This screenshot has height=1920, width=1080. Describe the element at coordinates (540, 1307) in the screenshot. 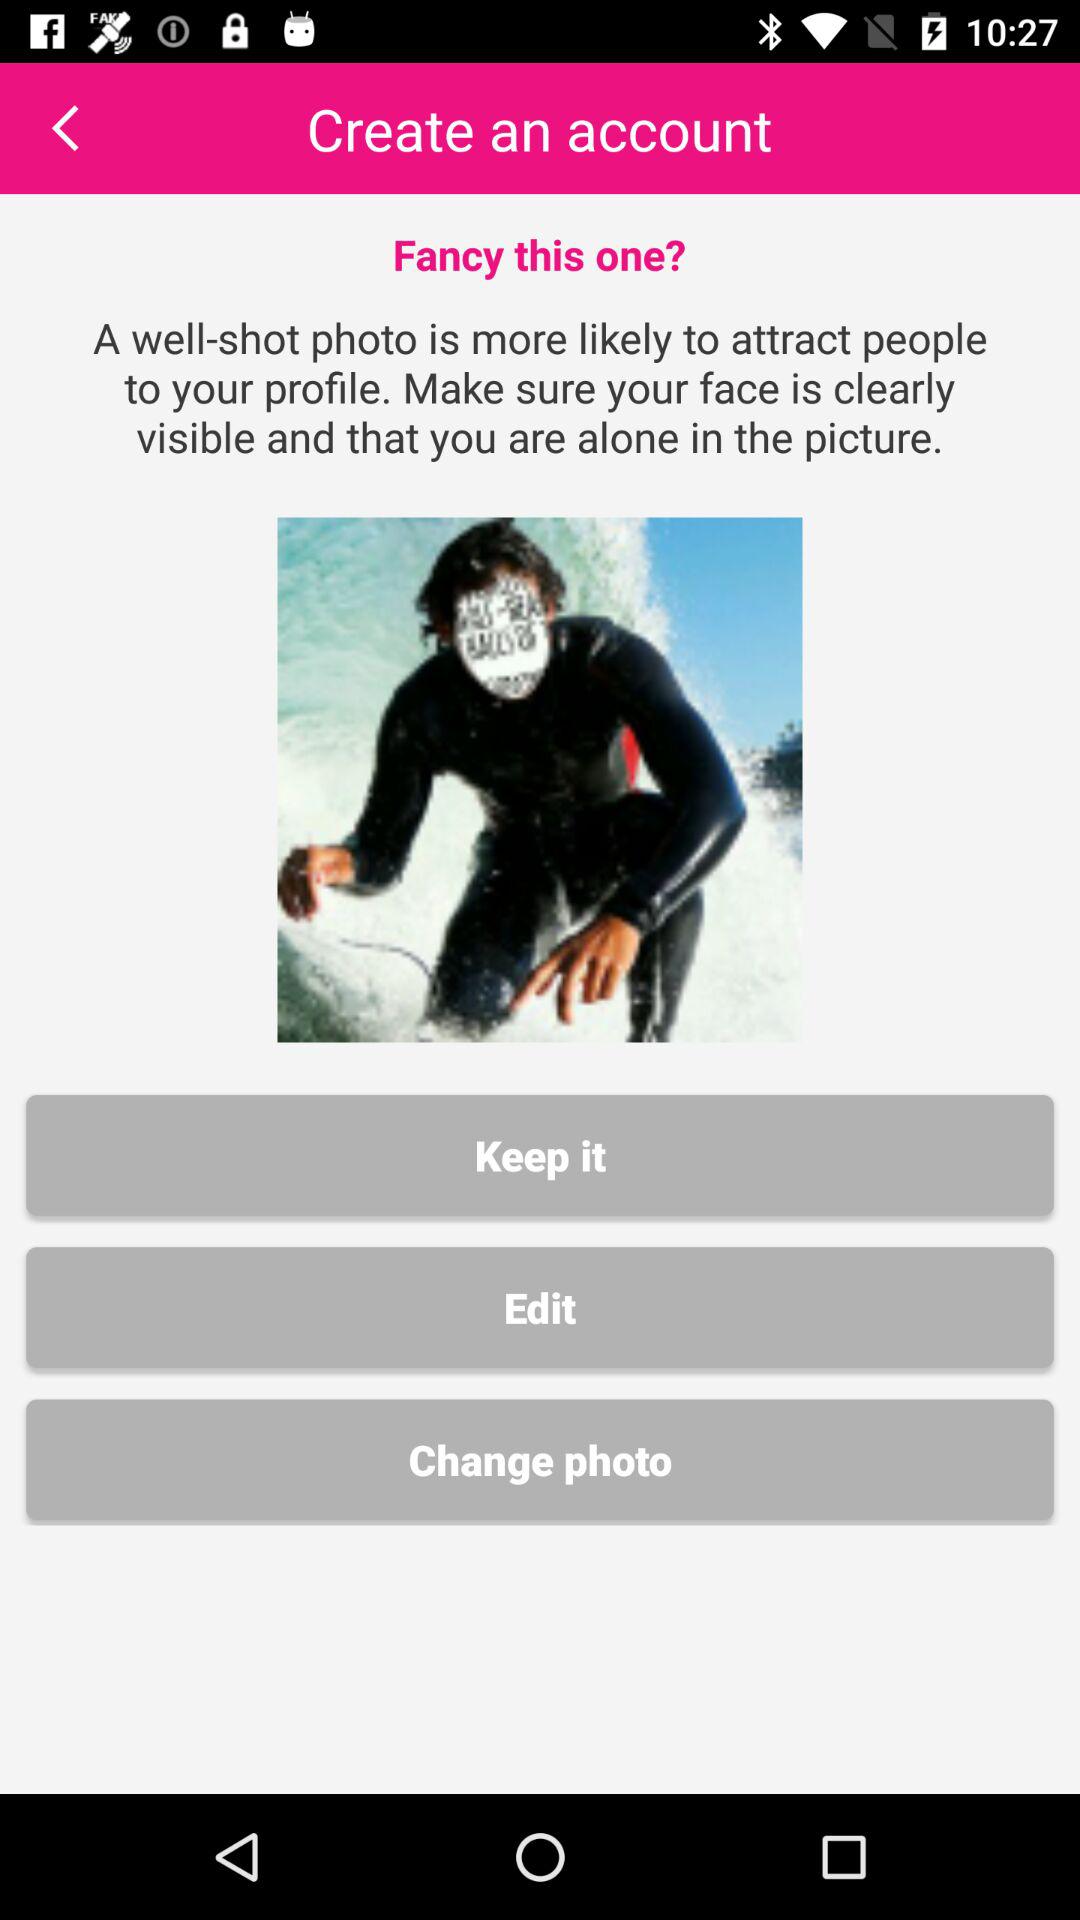

I see `launch the edit` at that location.